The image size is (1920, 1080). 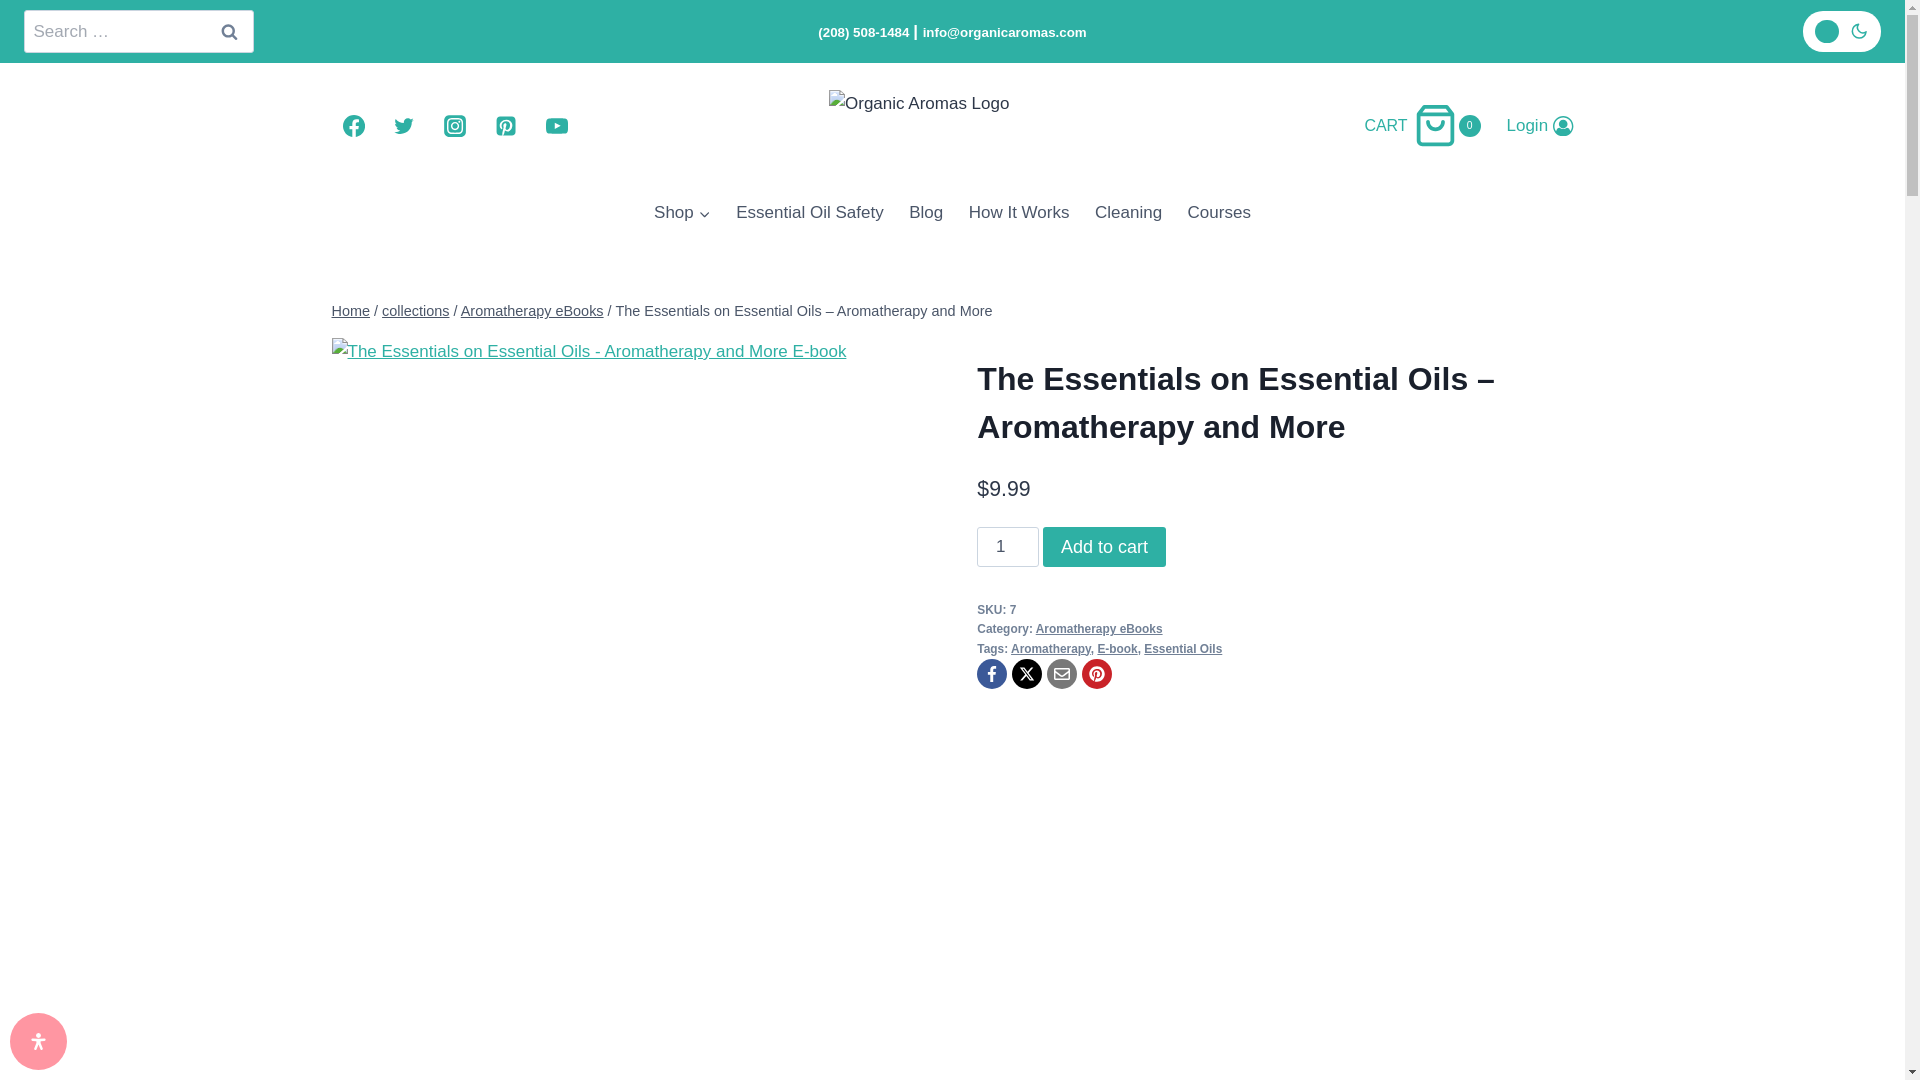 What do you see at coordinates (1219, 212) in the screenshot?
I see `Essential Oil Safety` at bounding box center [1219, 212].